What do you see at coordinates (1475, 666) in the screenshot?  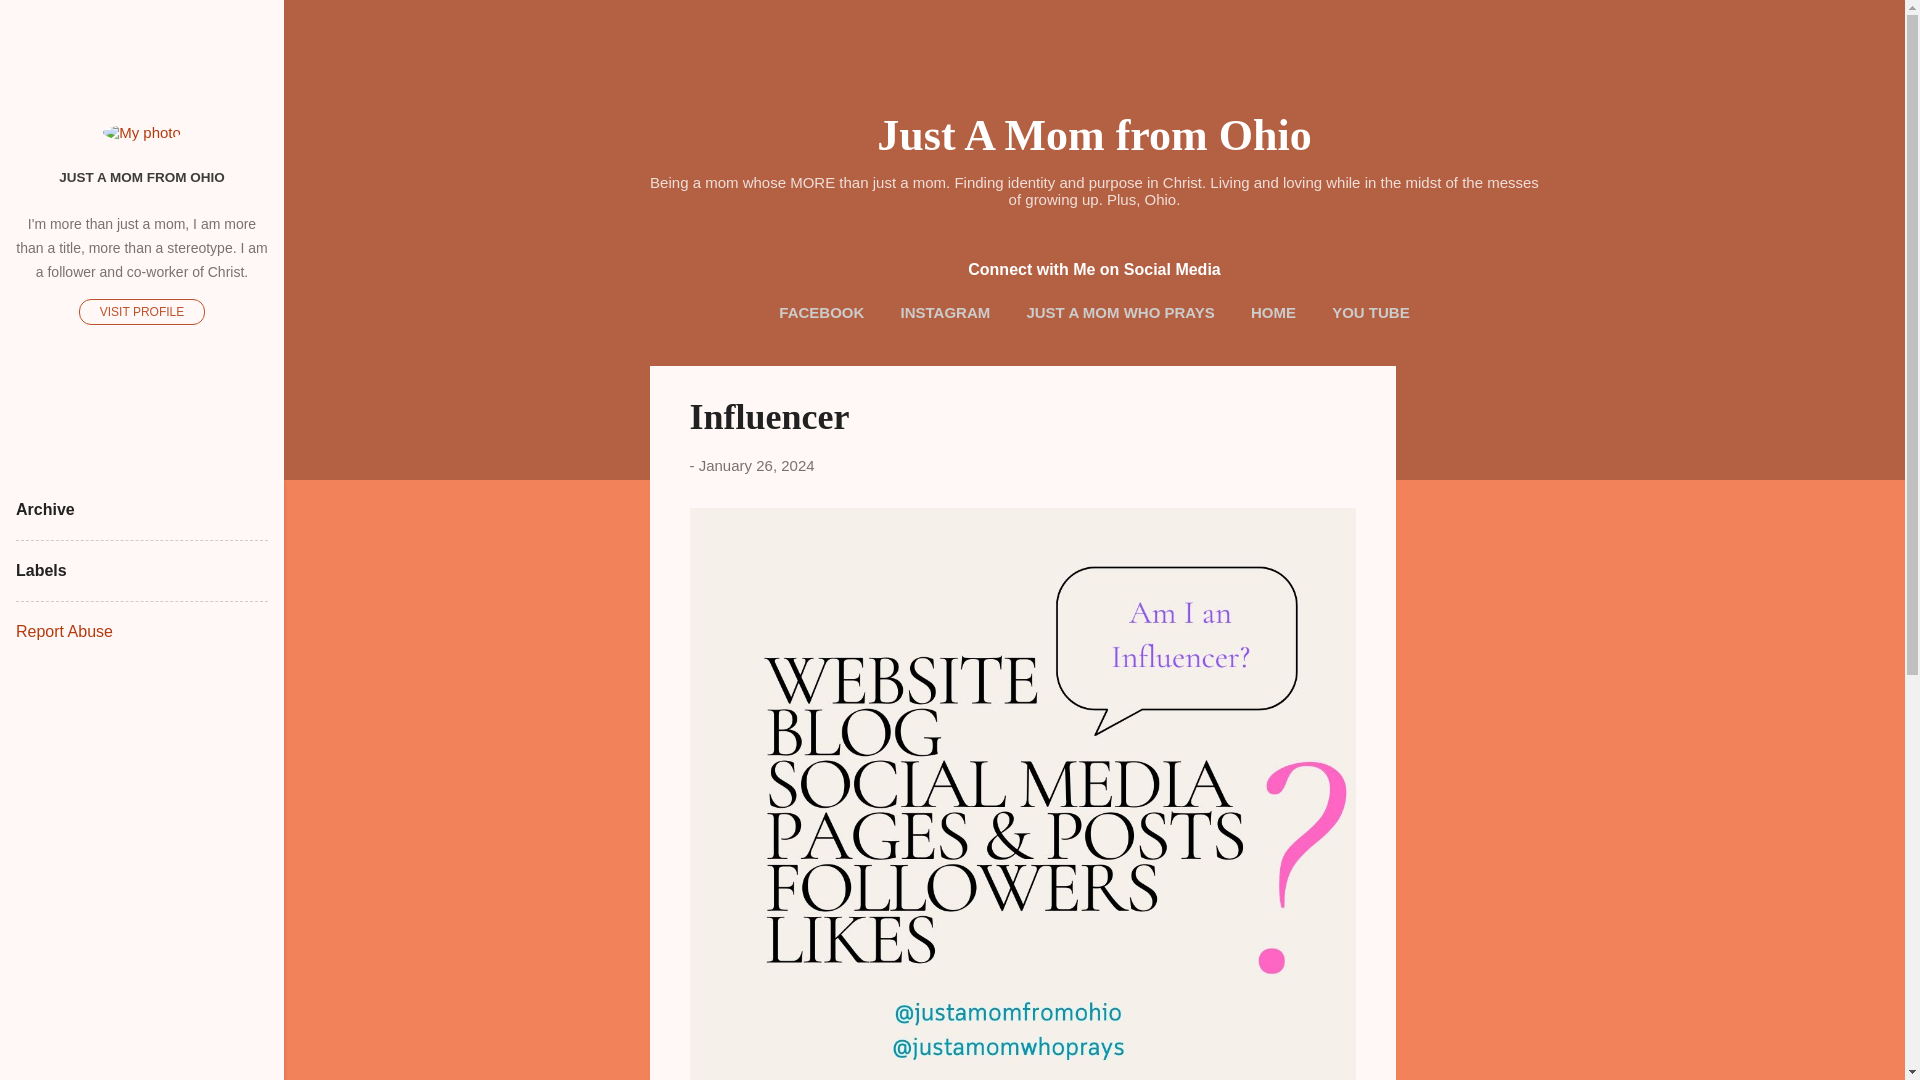 I see `Advertisement` at bounding box center [1475, 666].